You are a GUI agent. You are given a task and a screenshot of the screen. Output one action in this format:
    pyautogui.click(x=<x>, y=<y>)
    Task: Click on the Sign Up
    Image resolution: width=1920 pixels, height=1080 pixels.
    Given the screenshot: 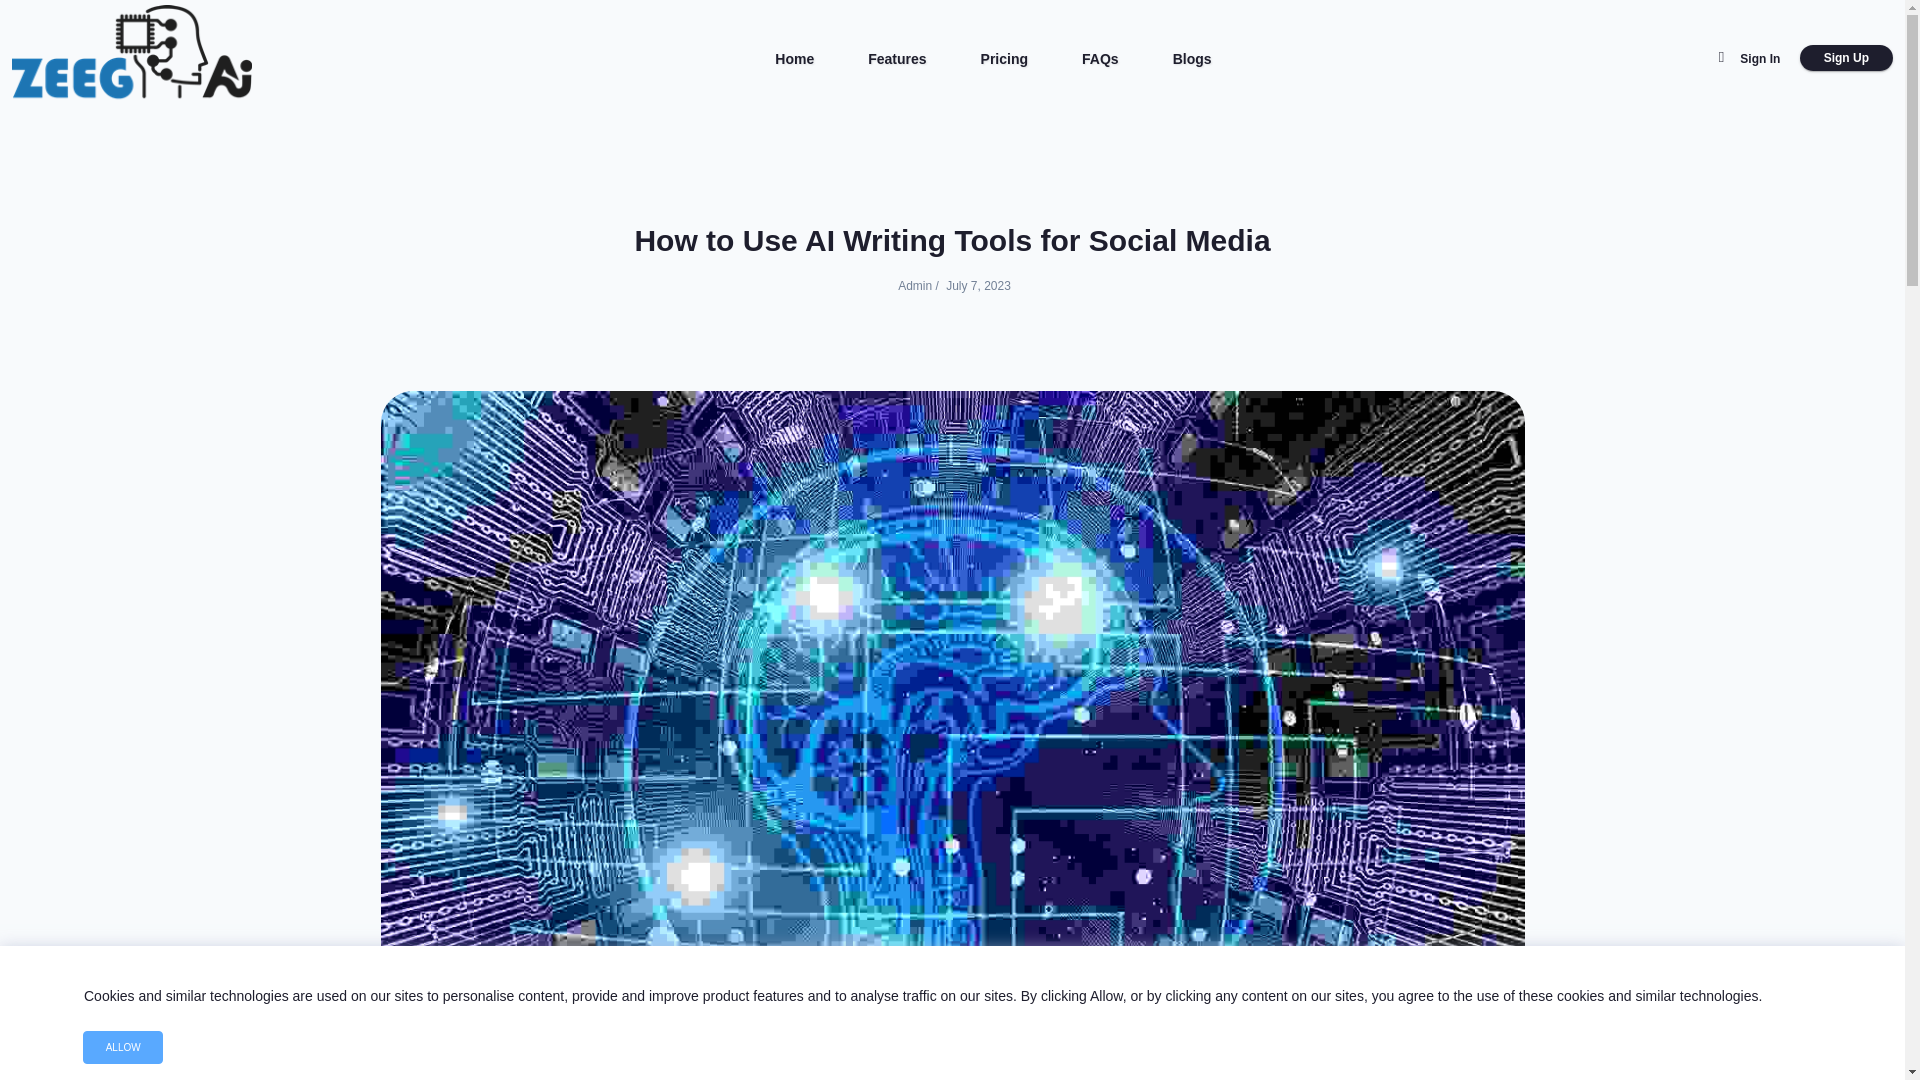 What is the action you would take?
    pyautogui.click(x=1846, y=58)
    